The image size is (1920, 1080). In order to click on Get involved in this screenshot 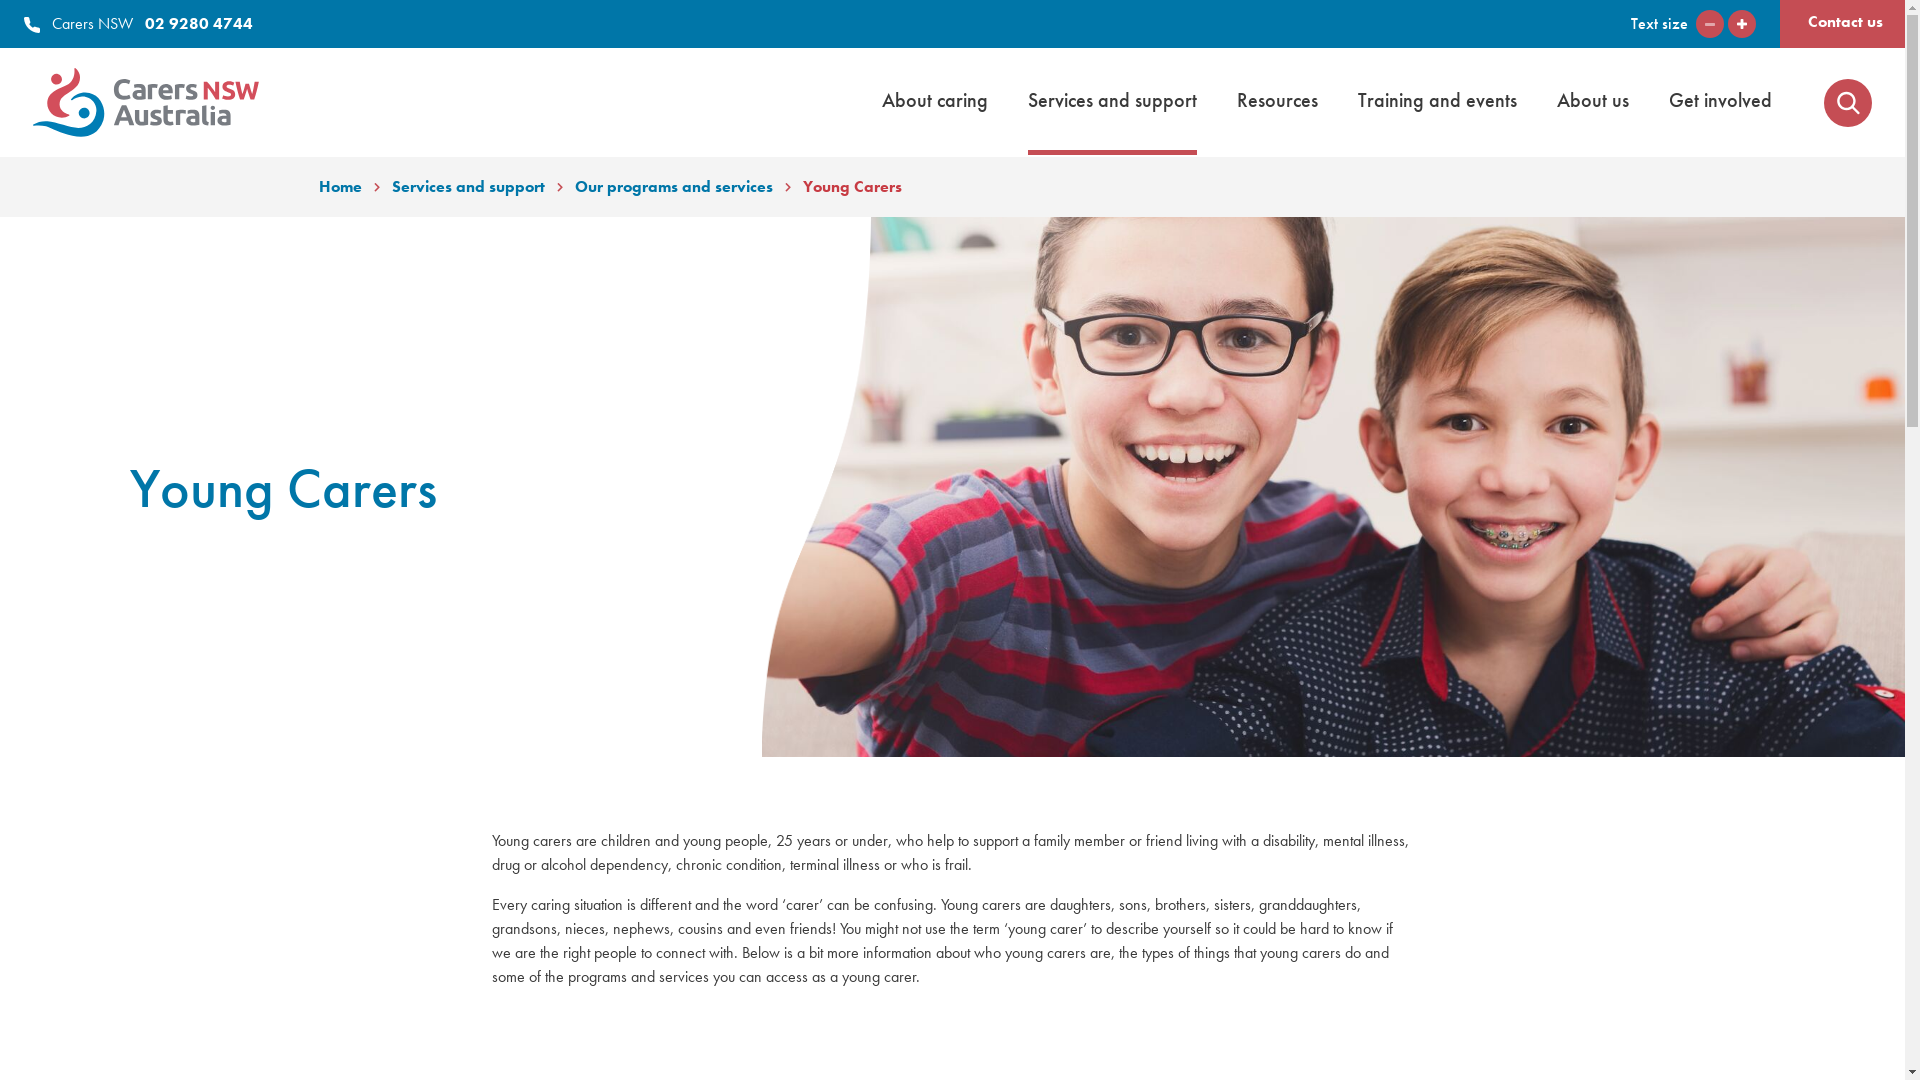, I will do `click(1720, 100)`.